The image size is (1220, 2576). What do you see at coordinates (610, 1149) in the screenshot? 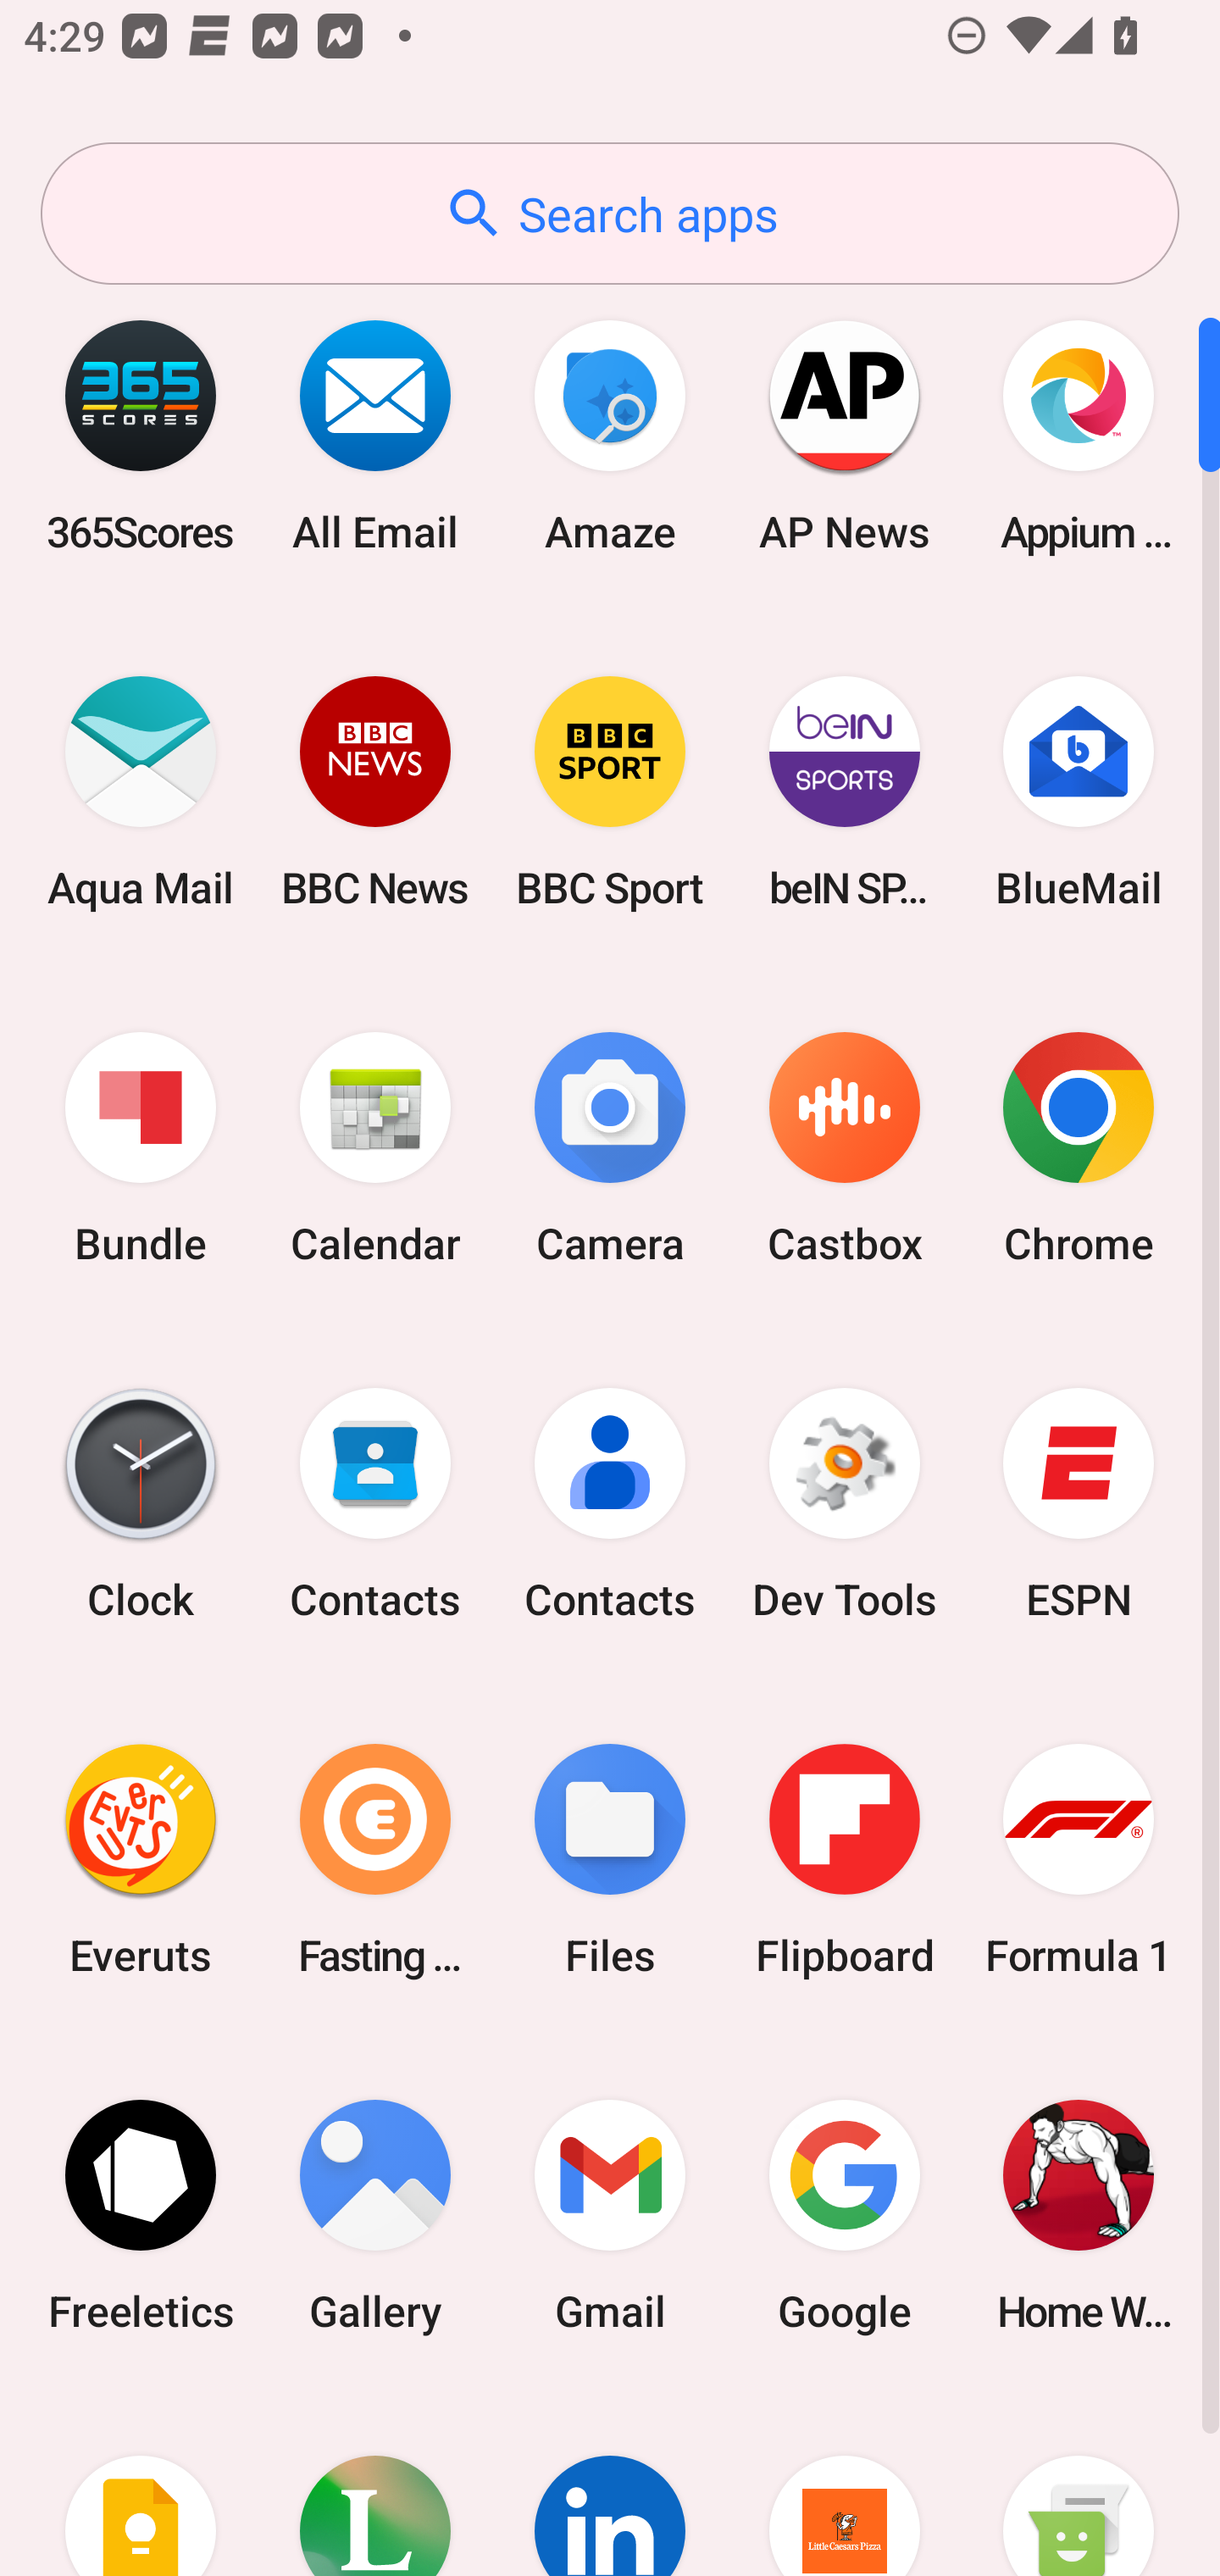
I see `Camera` at bounding box center [610, 1149].